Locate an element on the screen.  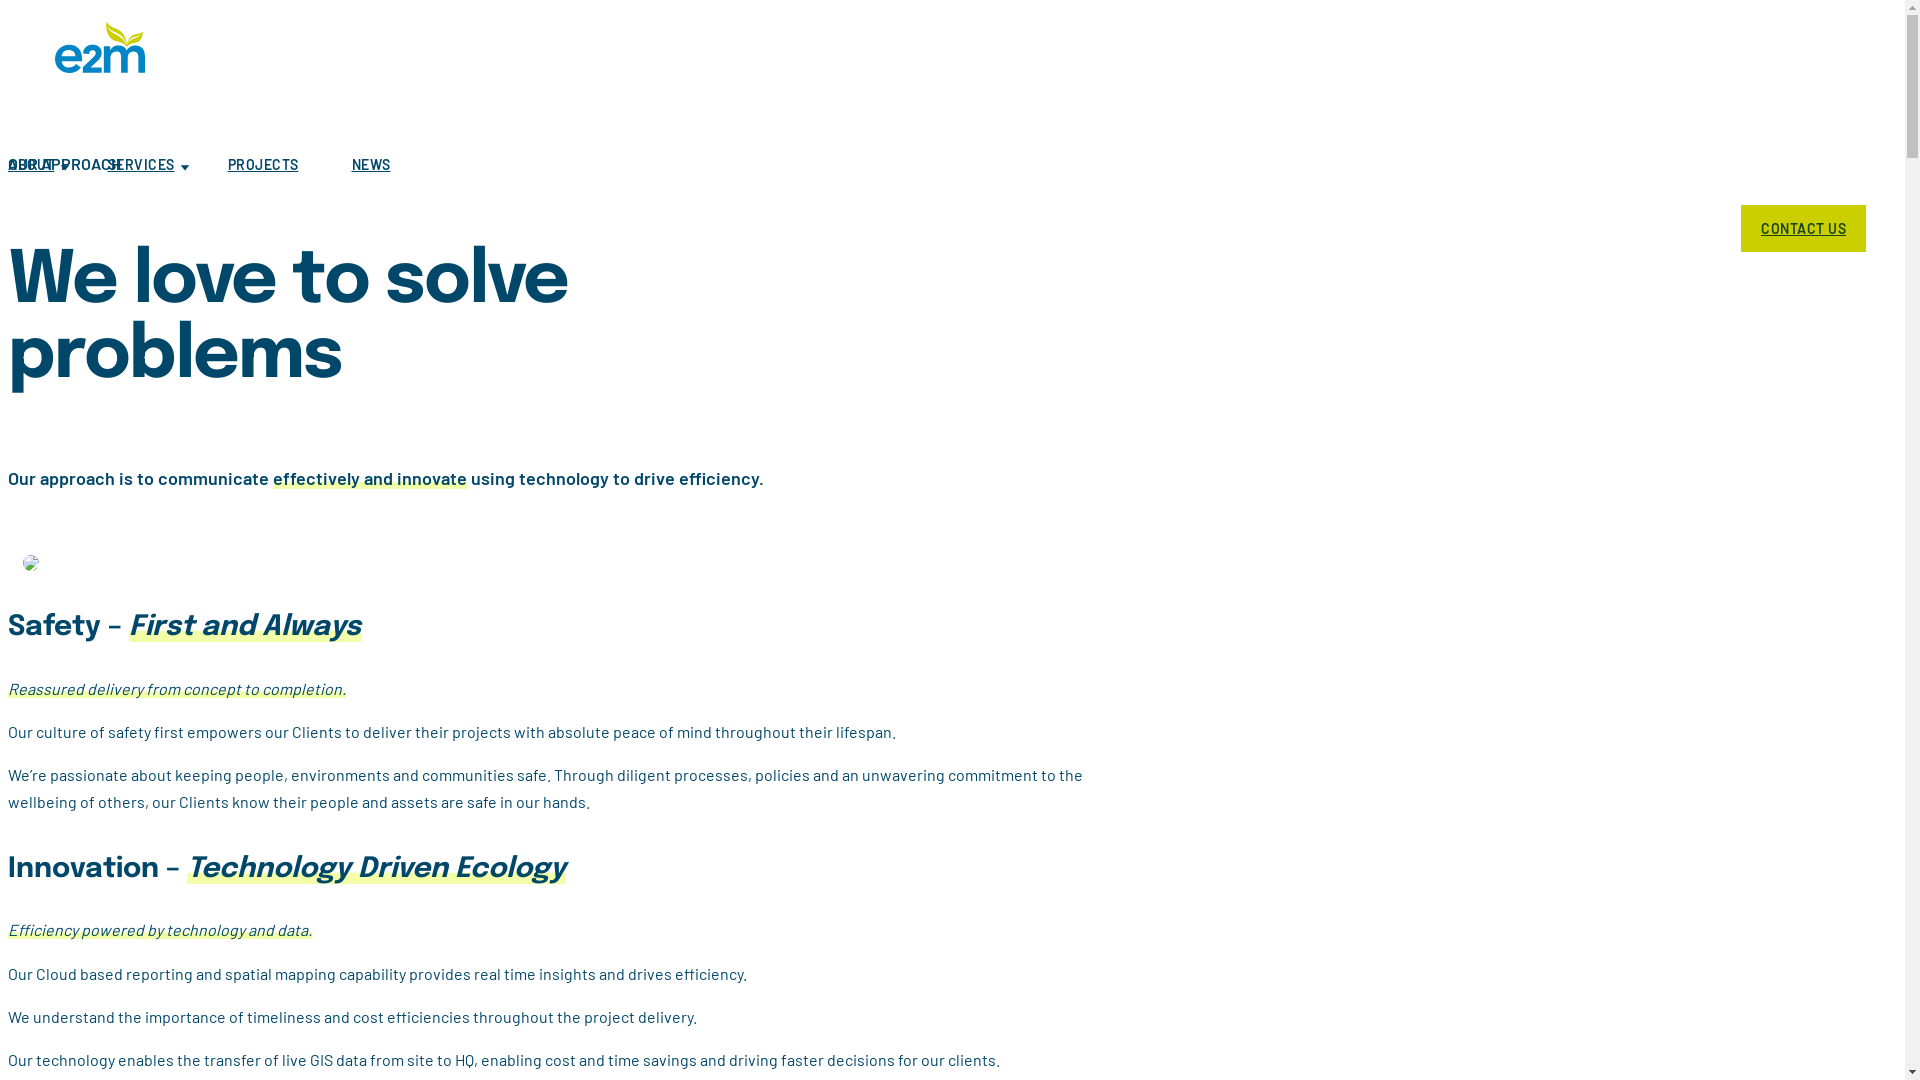
CONTACT US is located at coordinates (1804, 228).